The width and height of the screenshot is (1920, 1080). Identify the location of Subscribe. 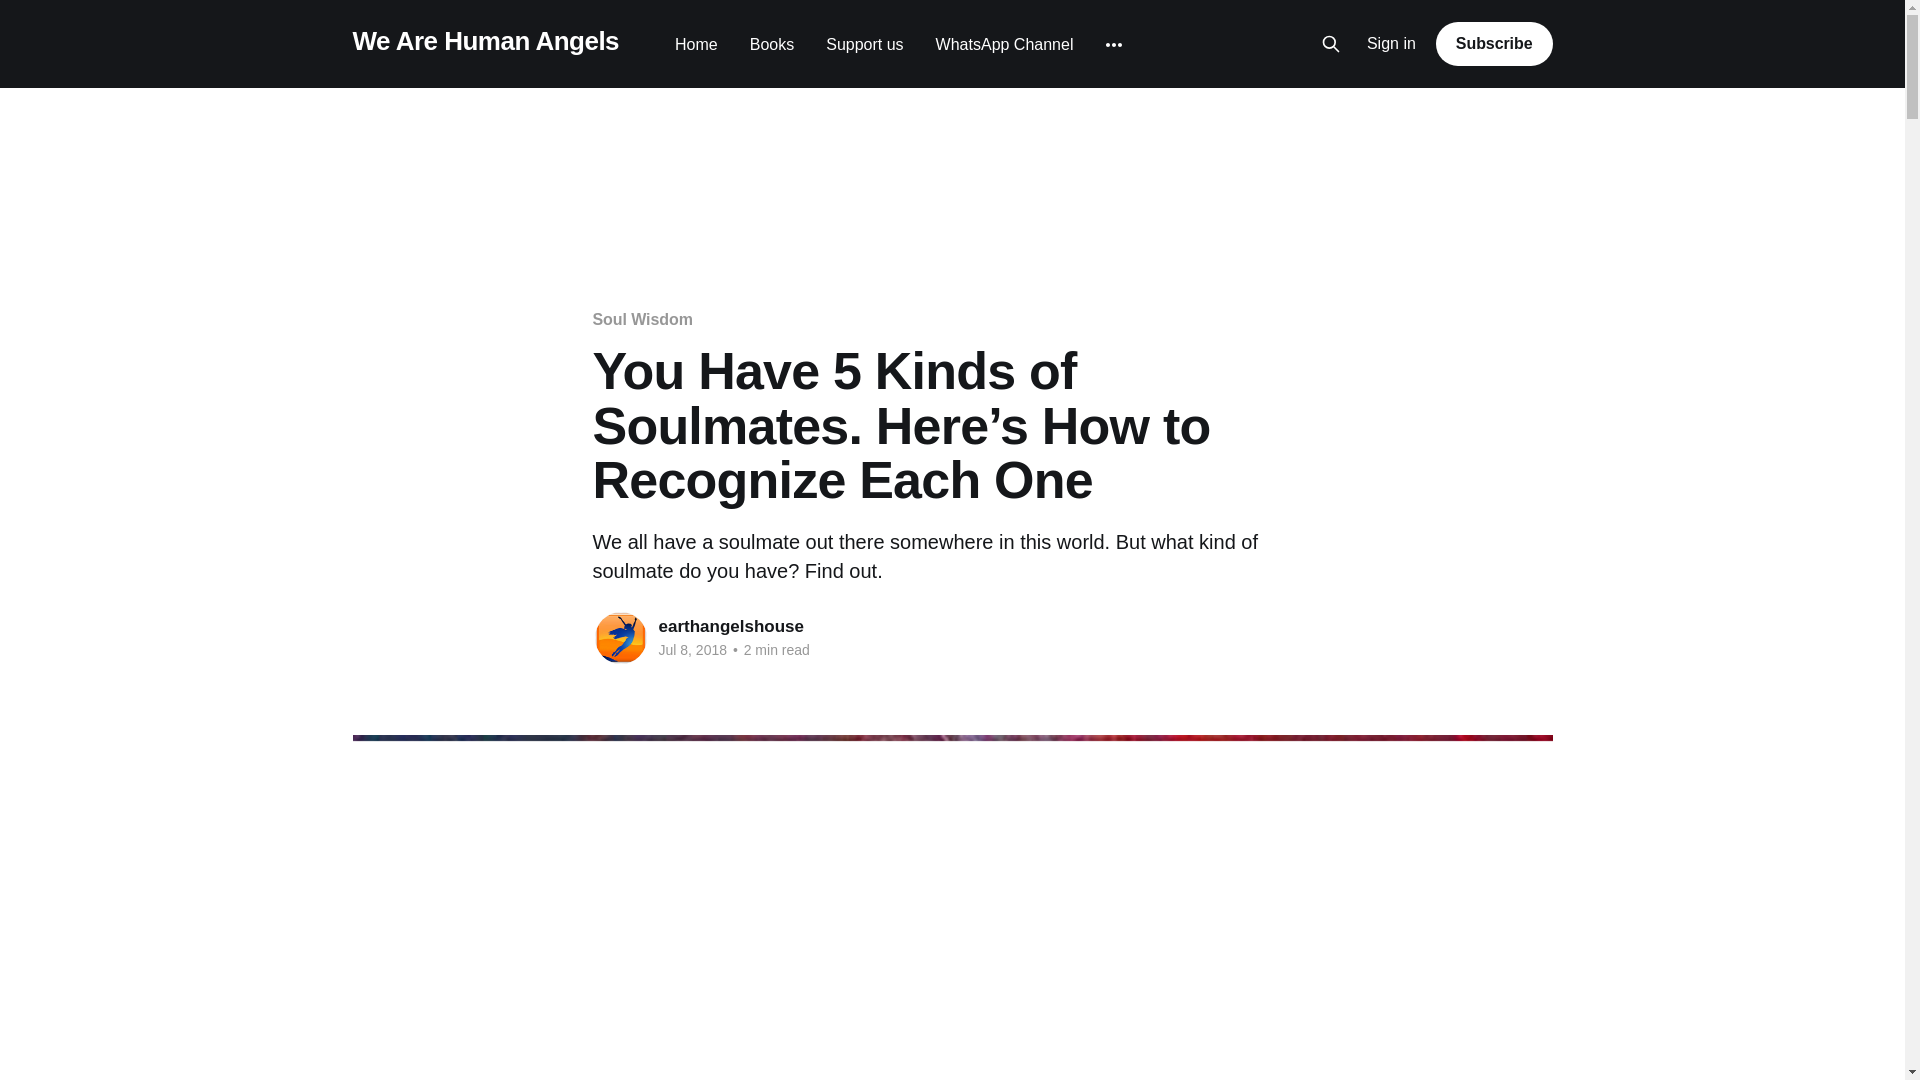
(1494, 43).